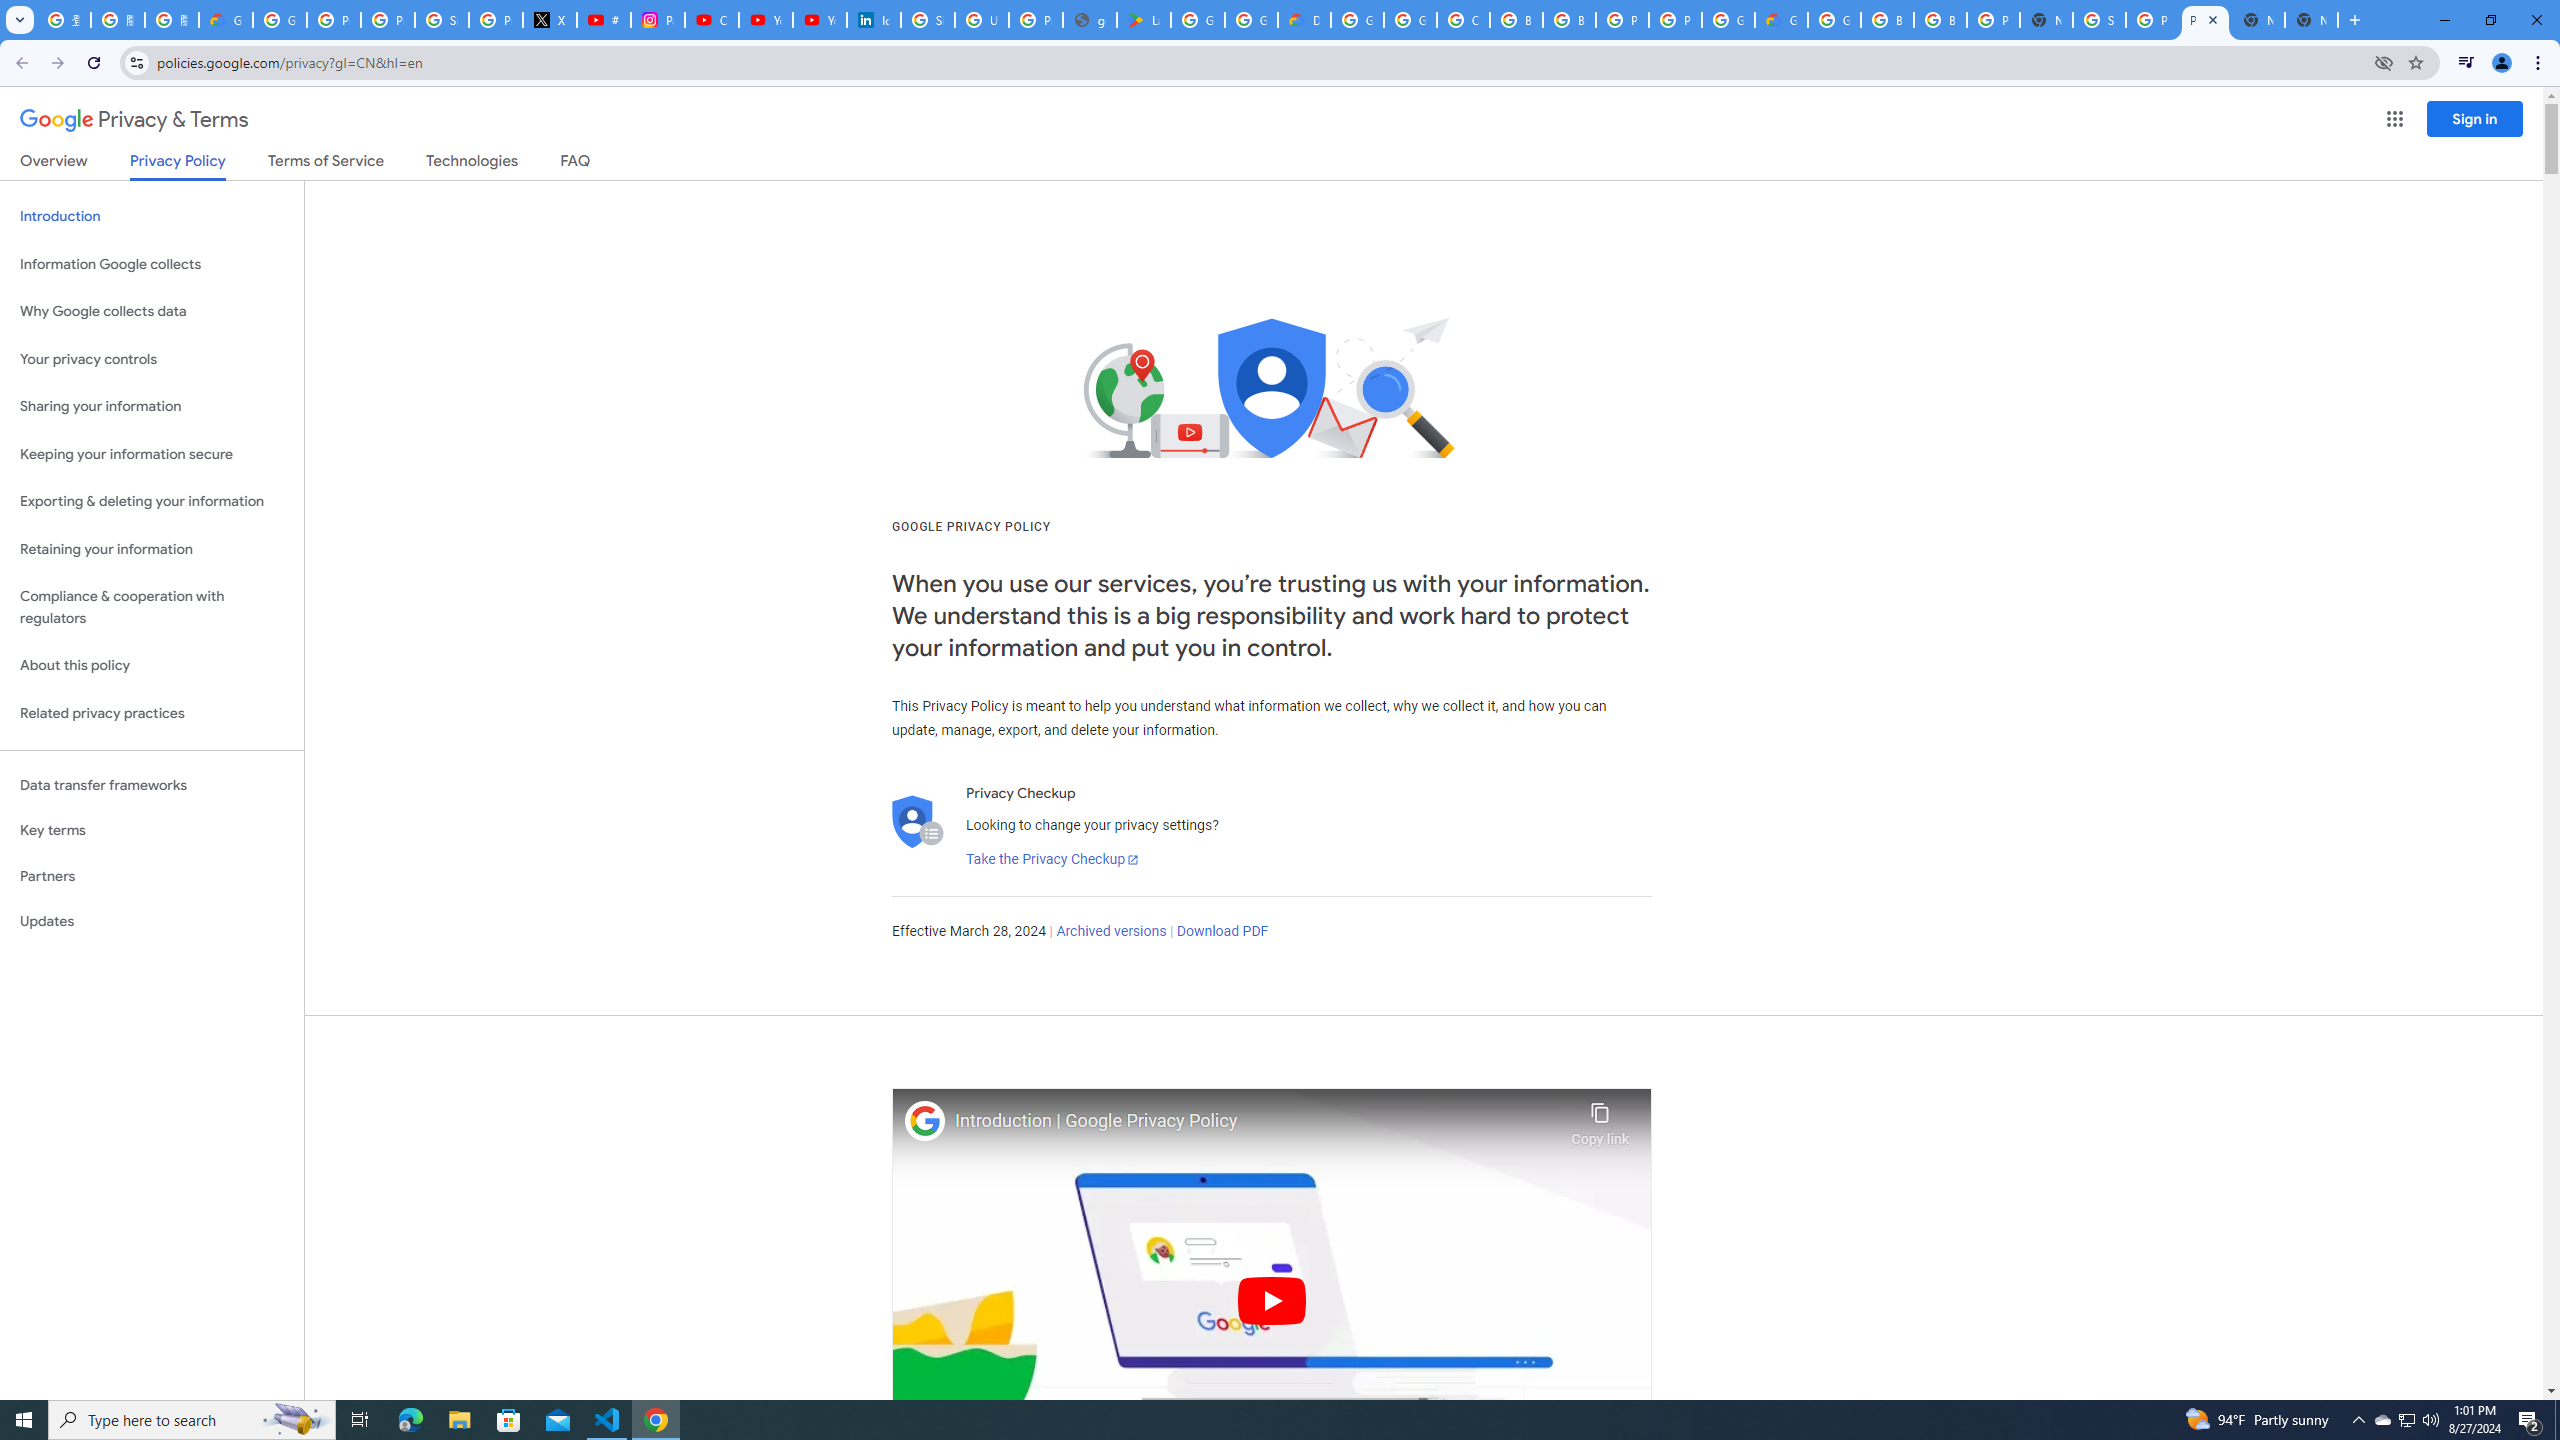 Image resolution: width=2560 pixels, height=1440 pixels. What do you see at coordinates (152, 713) in the screenshot?
I see `Related privacy practices` at bounding box center [152, 713].